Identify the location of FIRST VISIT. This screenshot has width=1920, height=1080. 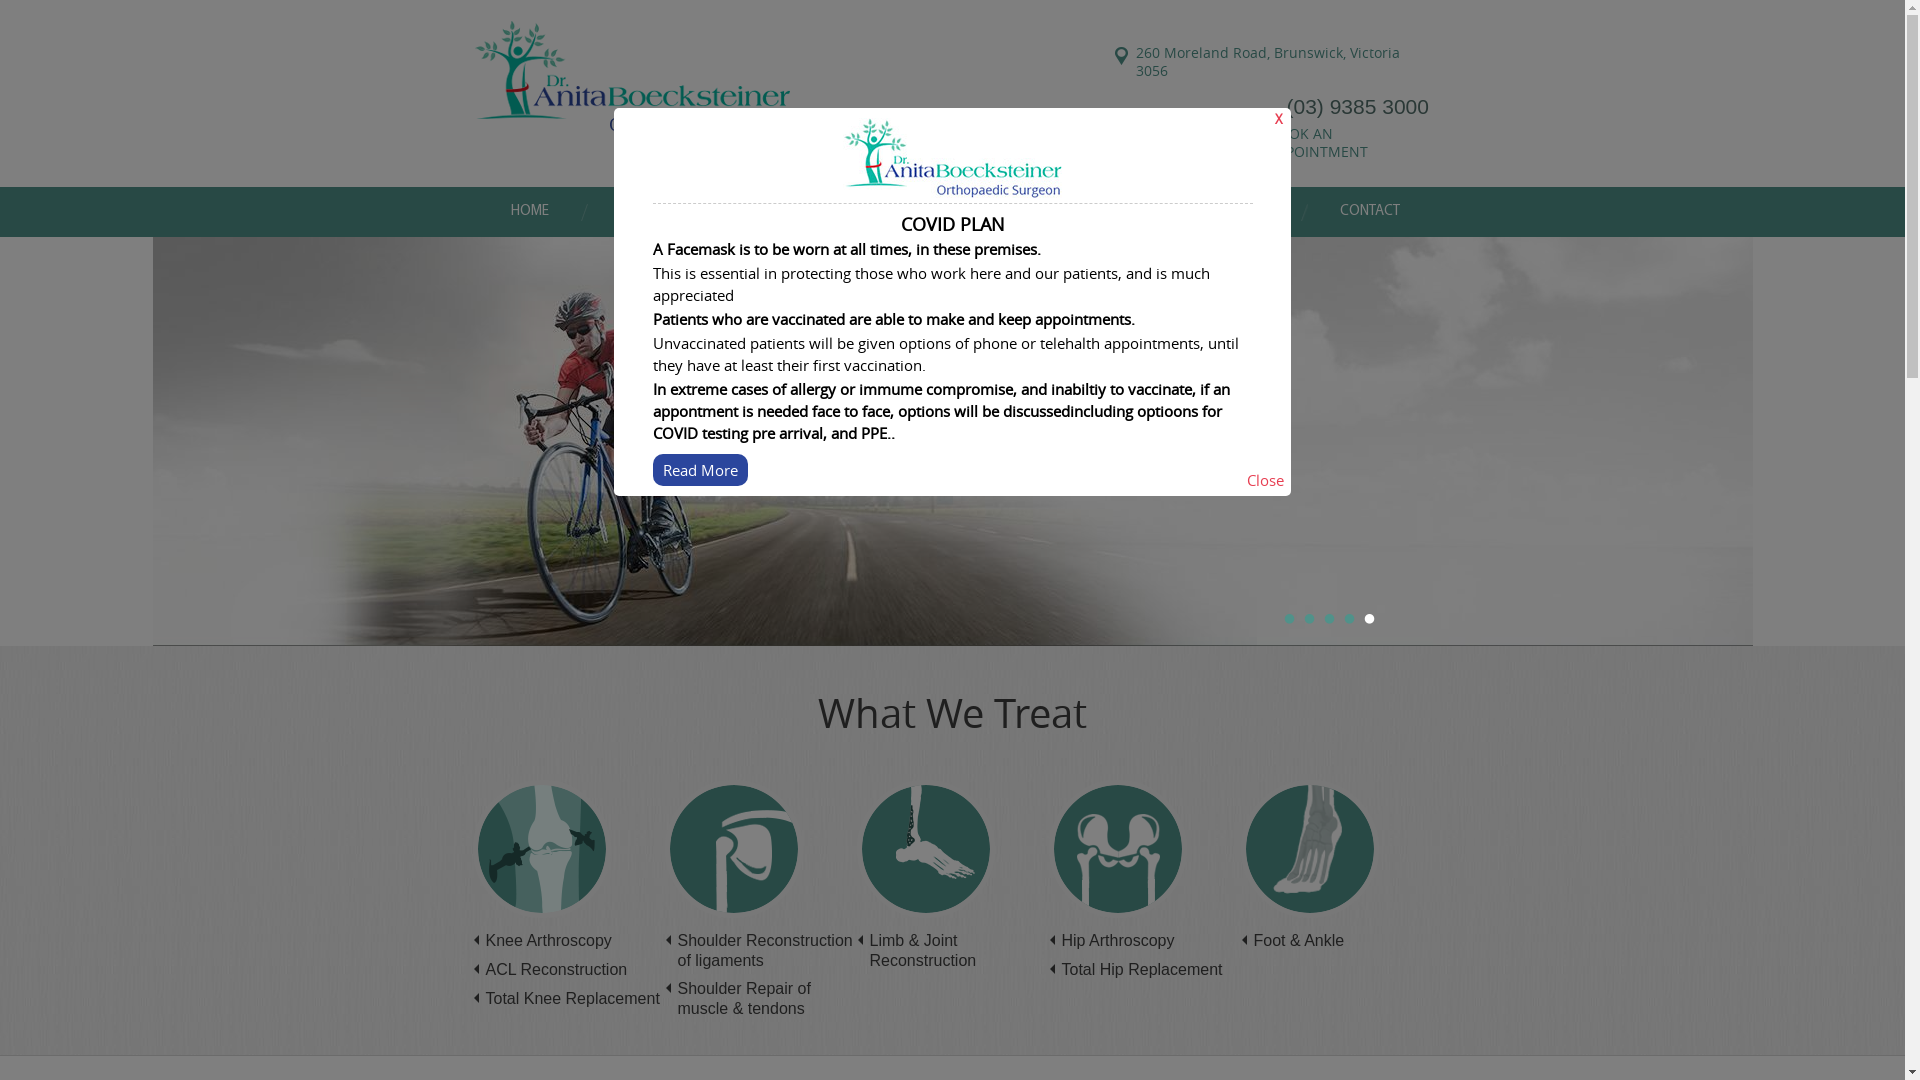
(1231, 212).